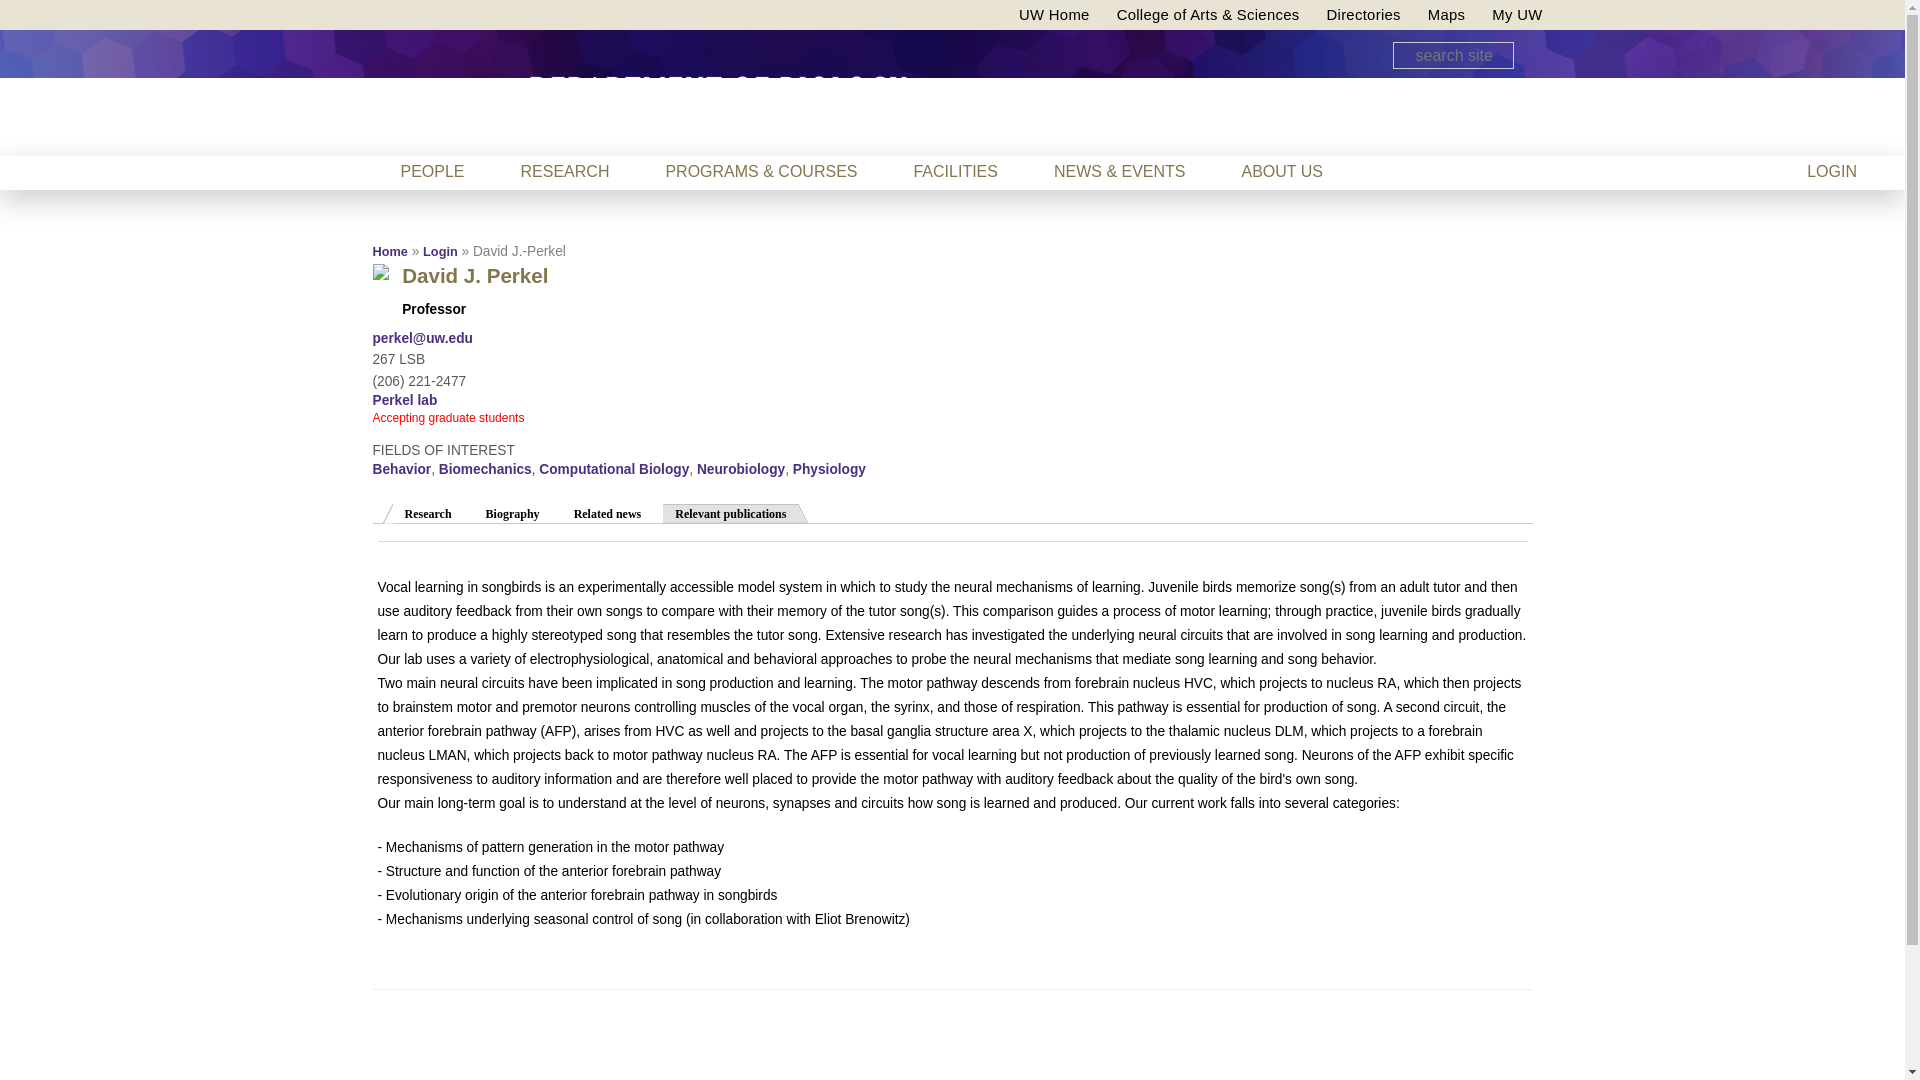  I want to click on Home, so click(718, 92).